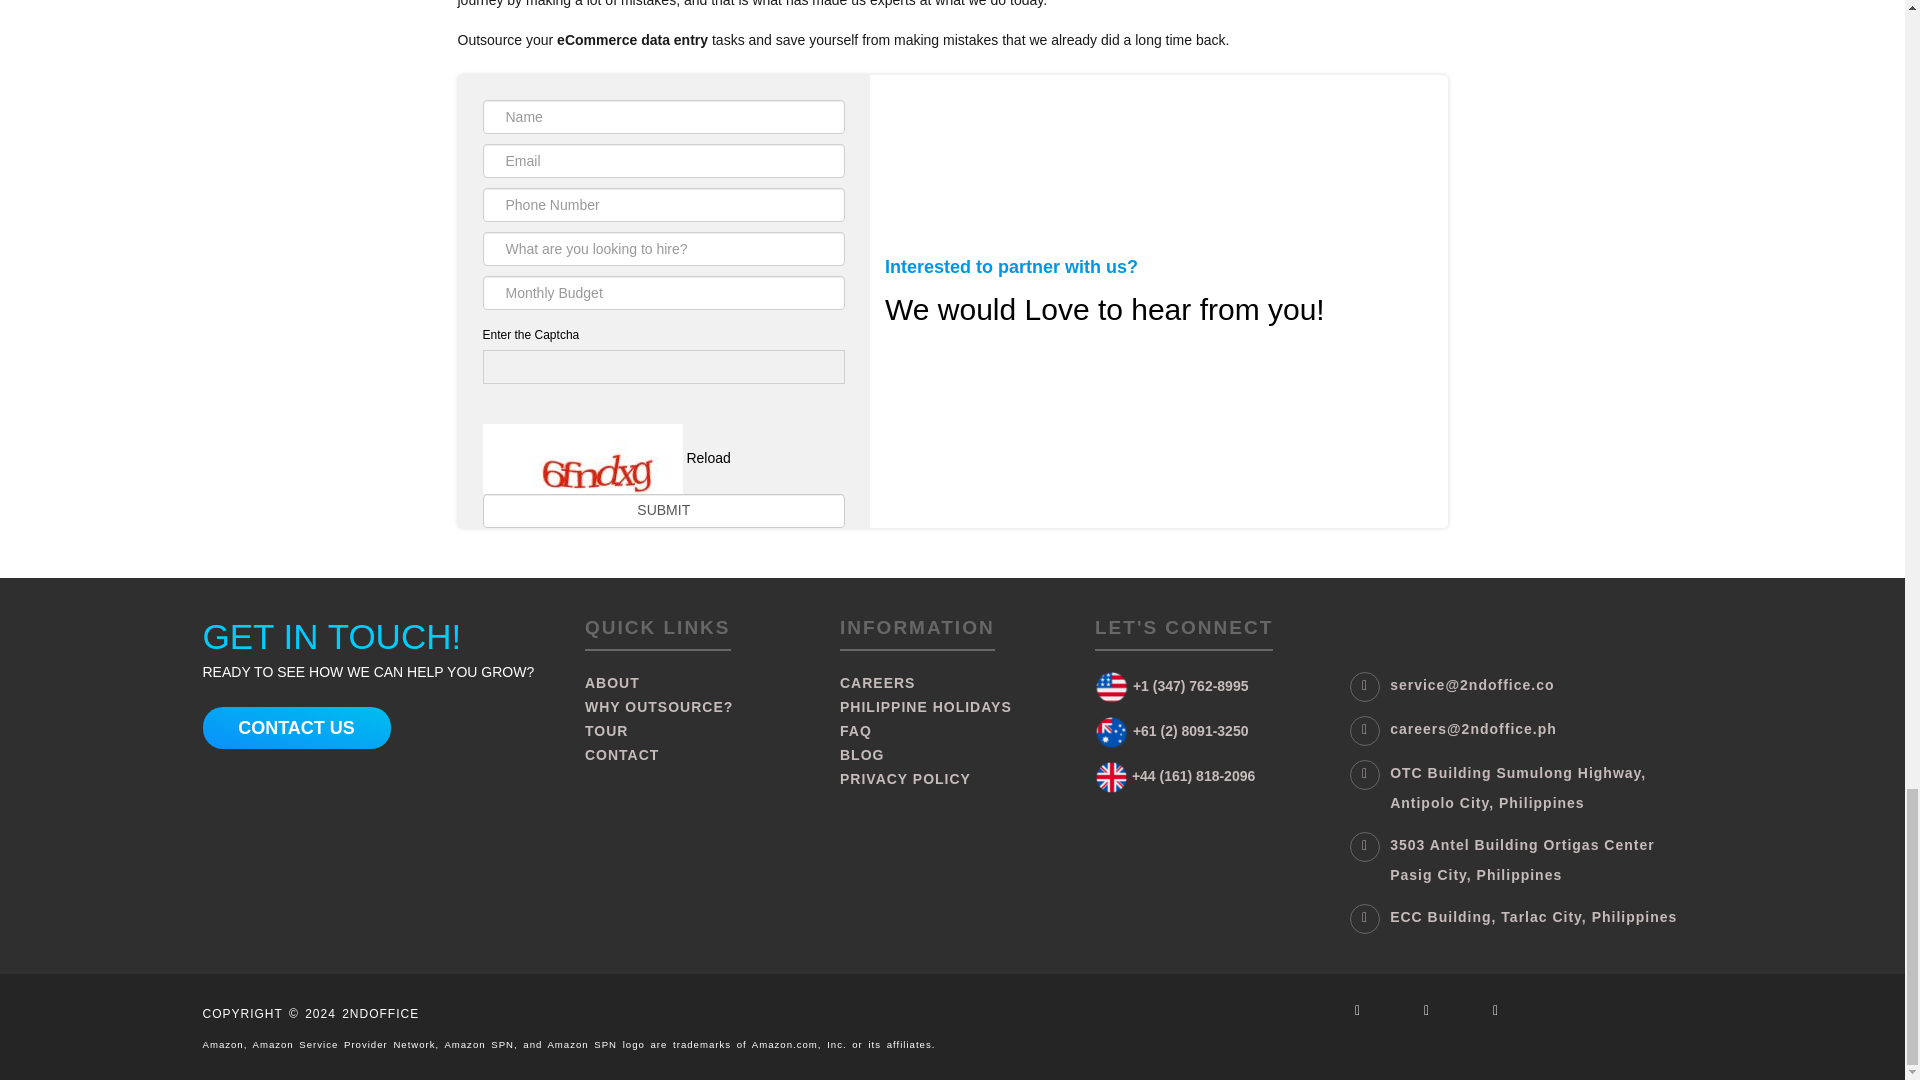 This screenshot has width=1920, height=1080. What do you see at coordinates (662, 510) in the screenshot?
I see `Submit` at bounding box center [662, 510].